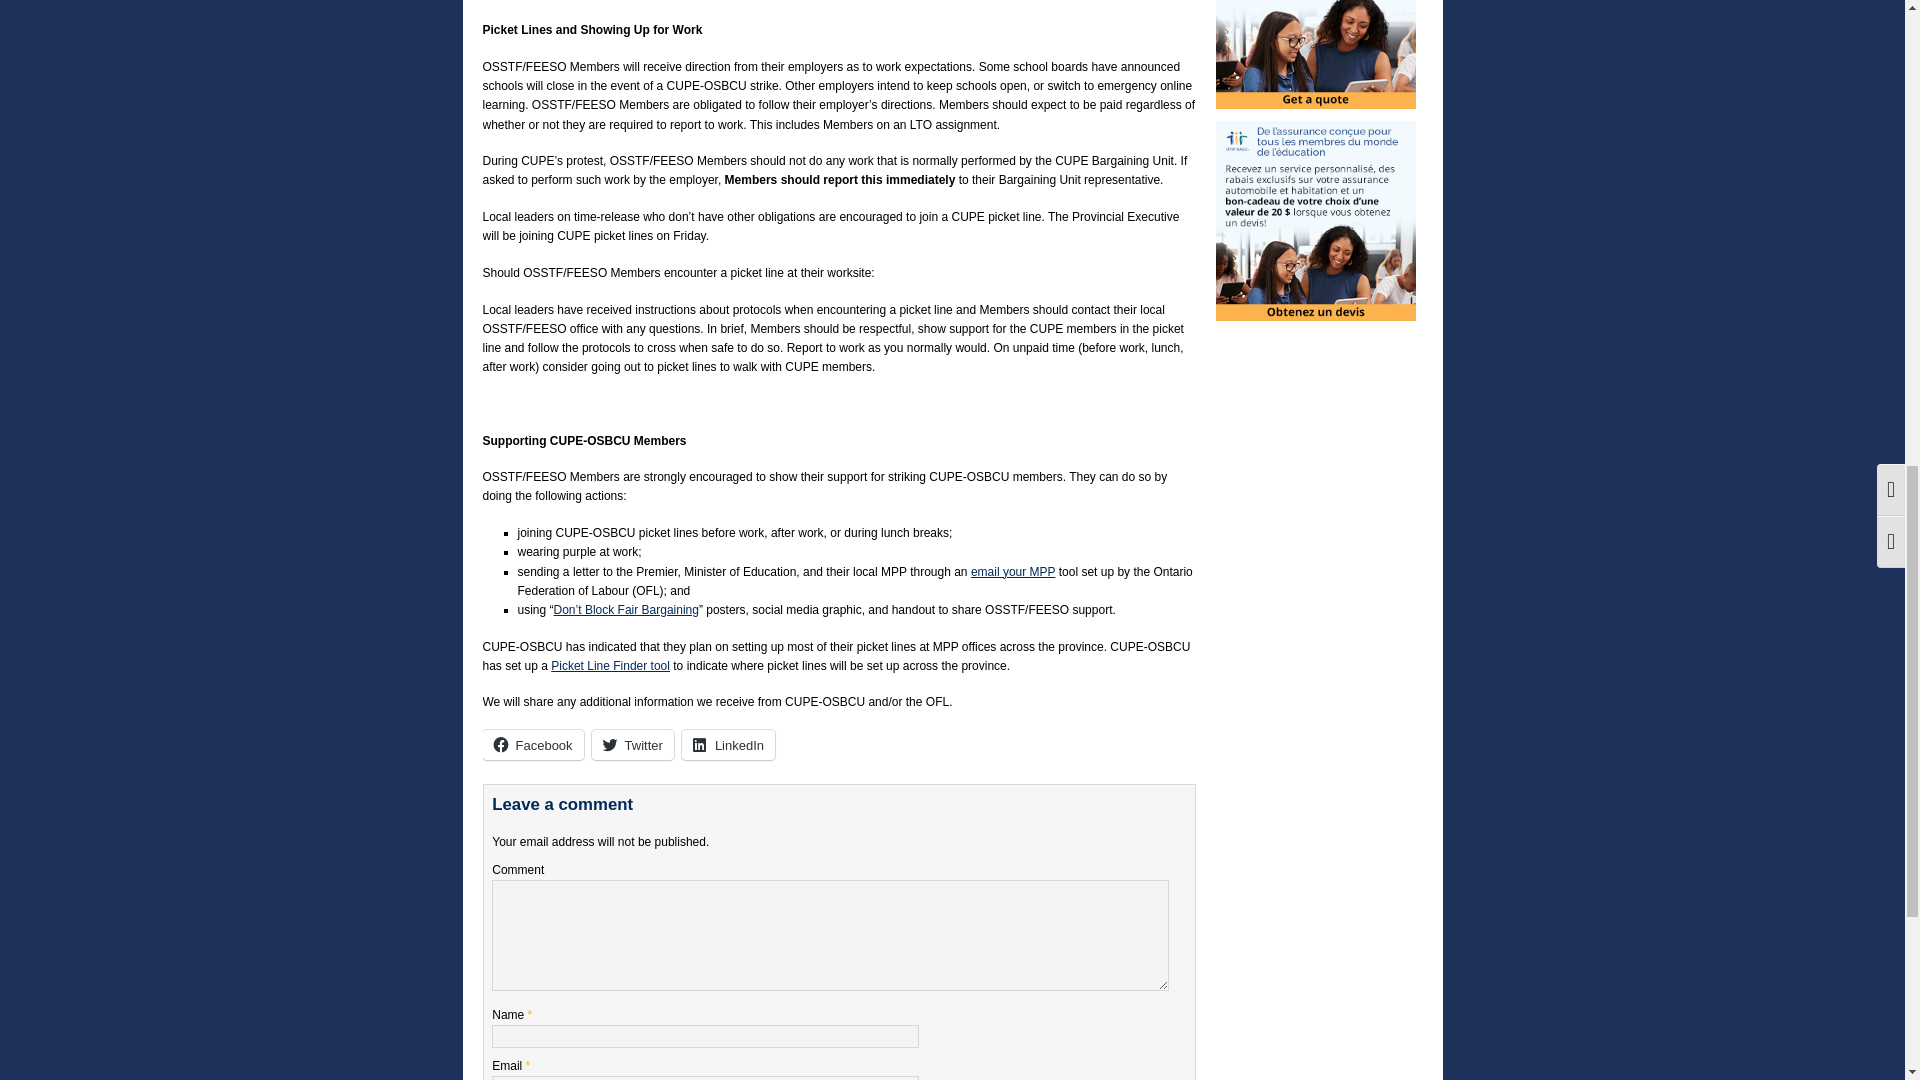 This screenshot has width=1920, height=1080. Describe the element at coordinates (532, 745) in the screenshot. I see `Facebook` at that location.